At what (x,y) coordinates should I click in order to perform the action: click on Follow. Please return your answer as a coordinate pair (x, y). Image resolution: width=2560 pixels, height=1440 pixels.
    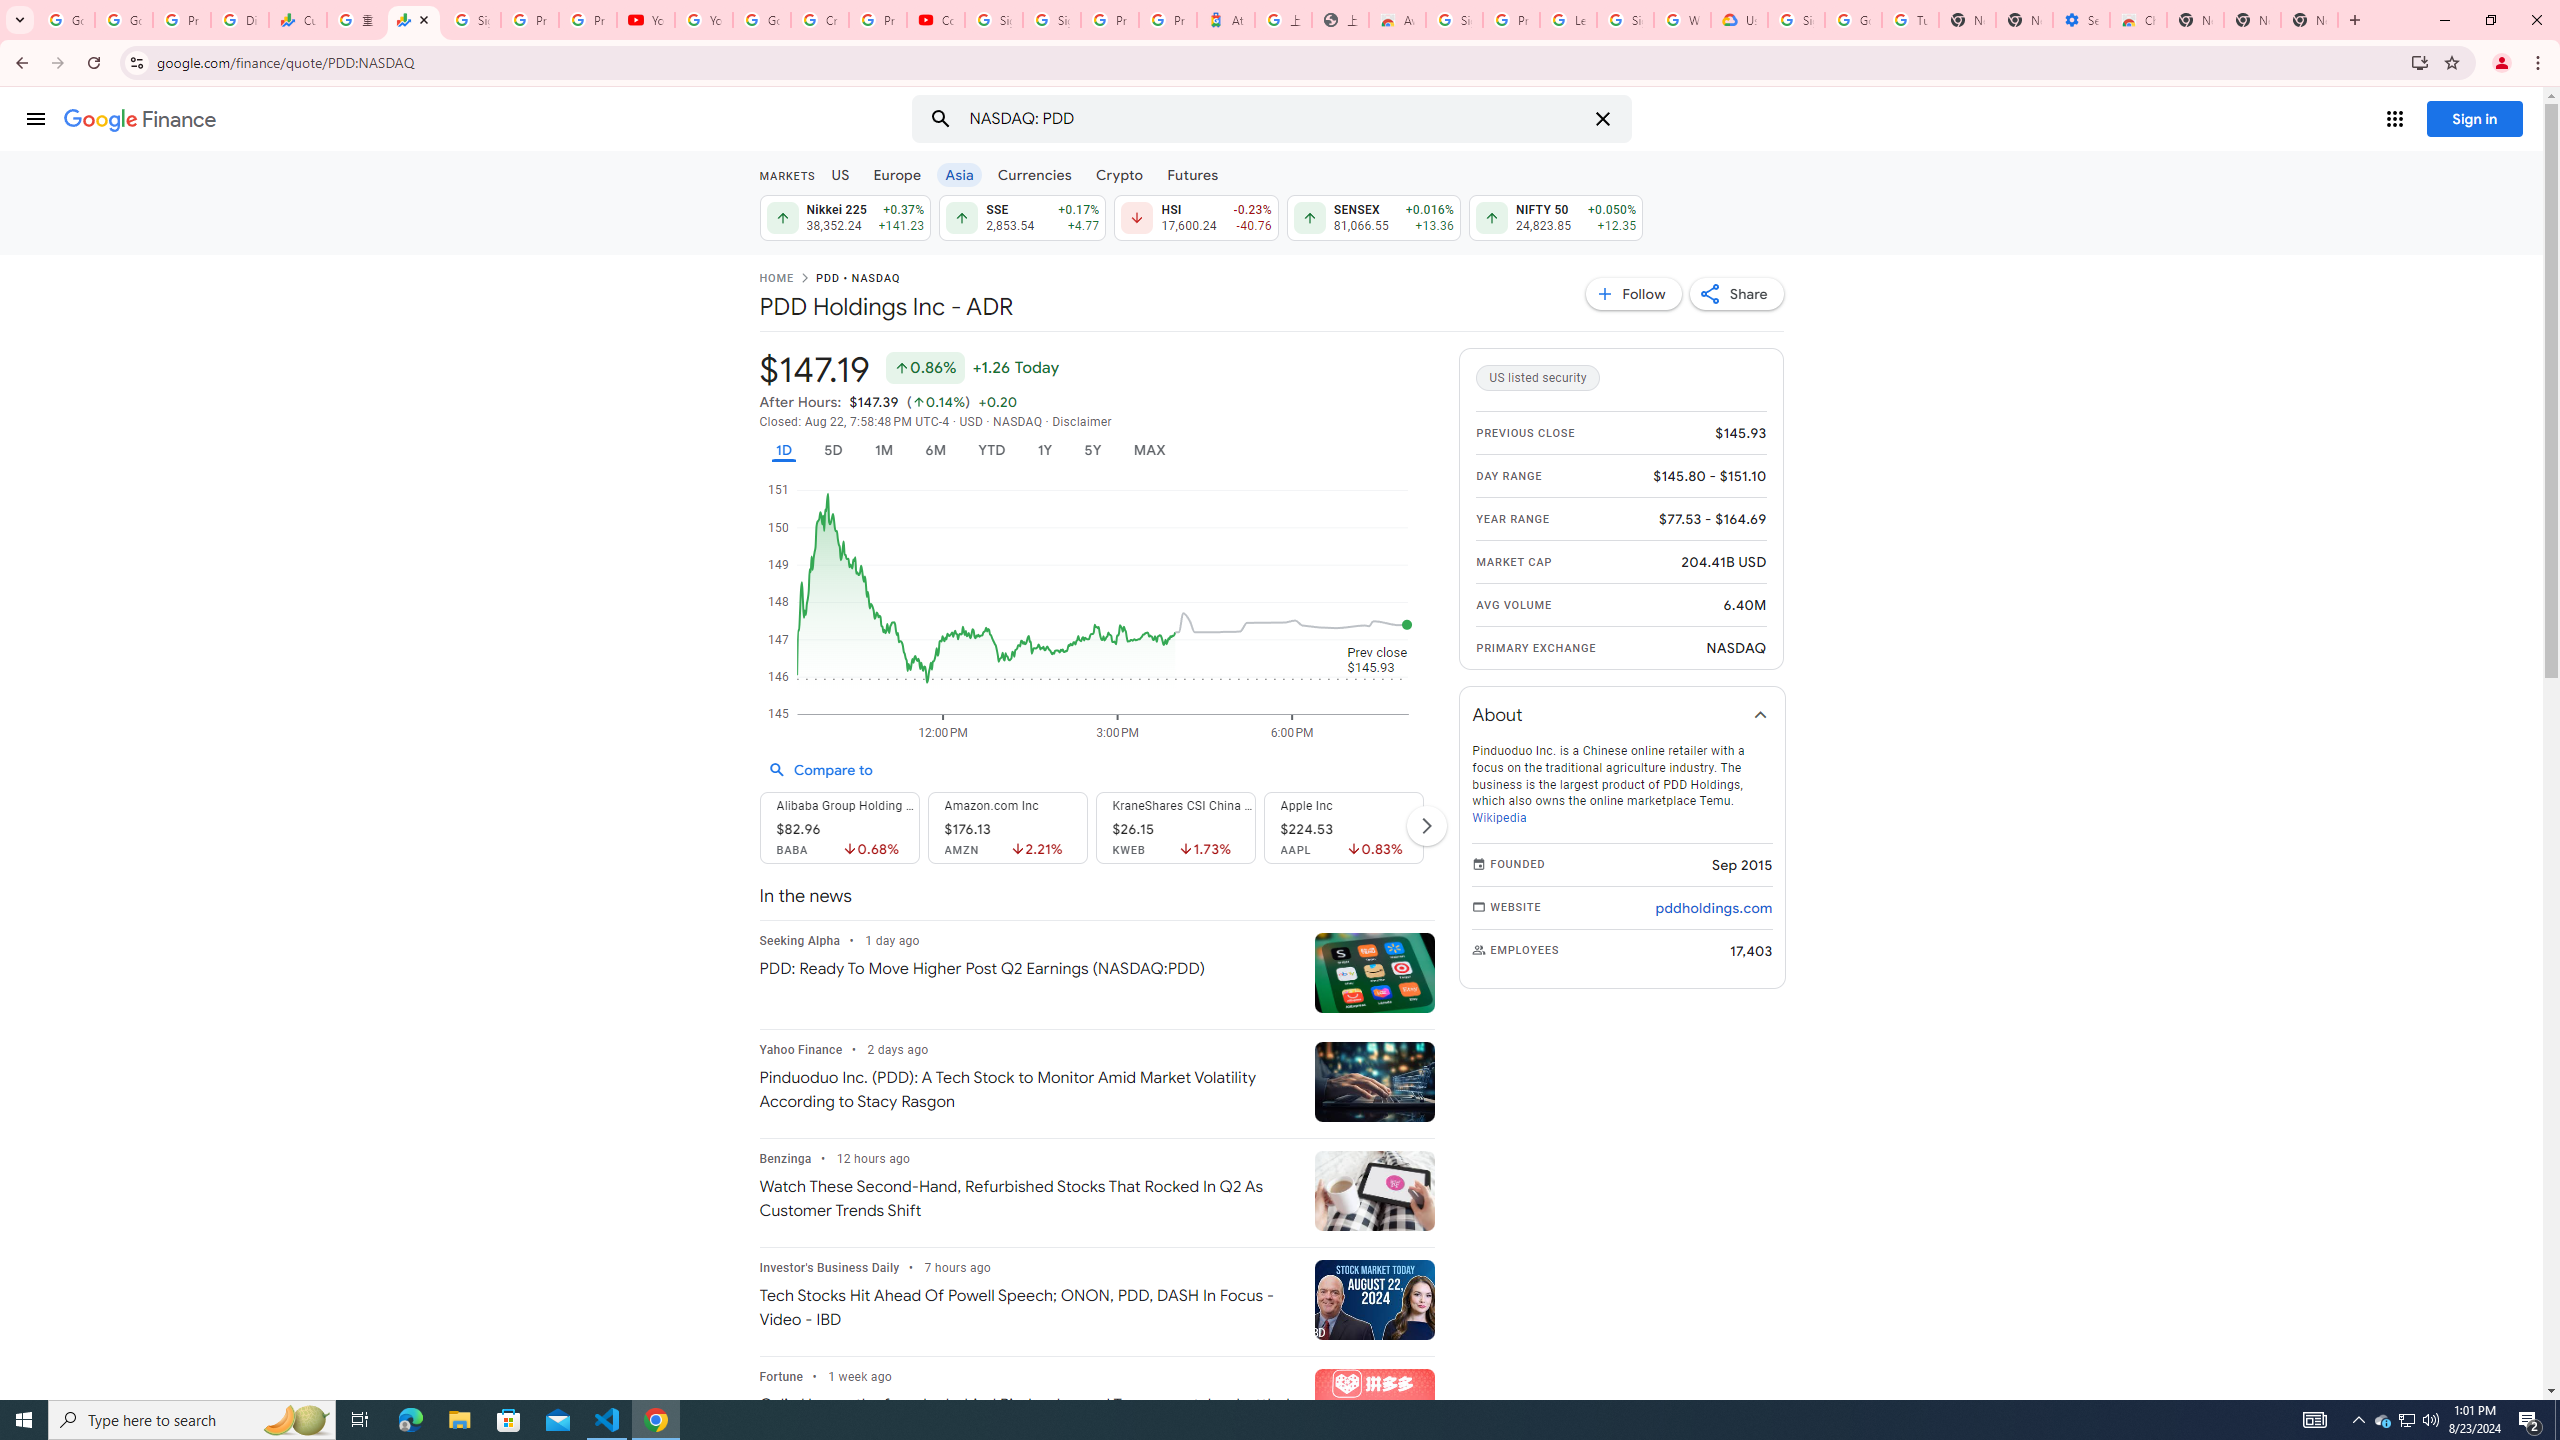
    Looking at the image, I should click on (1634, 293).